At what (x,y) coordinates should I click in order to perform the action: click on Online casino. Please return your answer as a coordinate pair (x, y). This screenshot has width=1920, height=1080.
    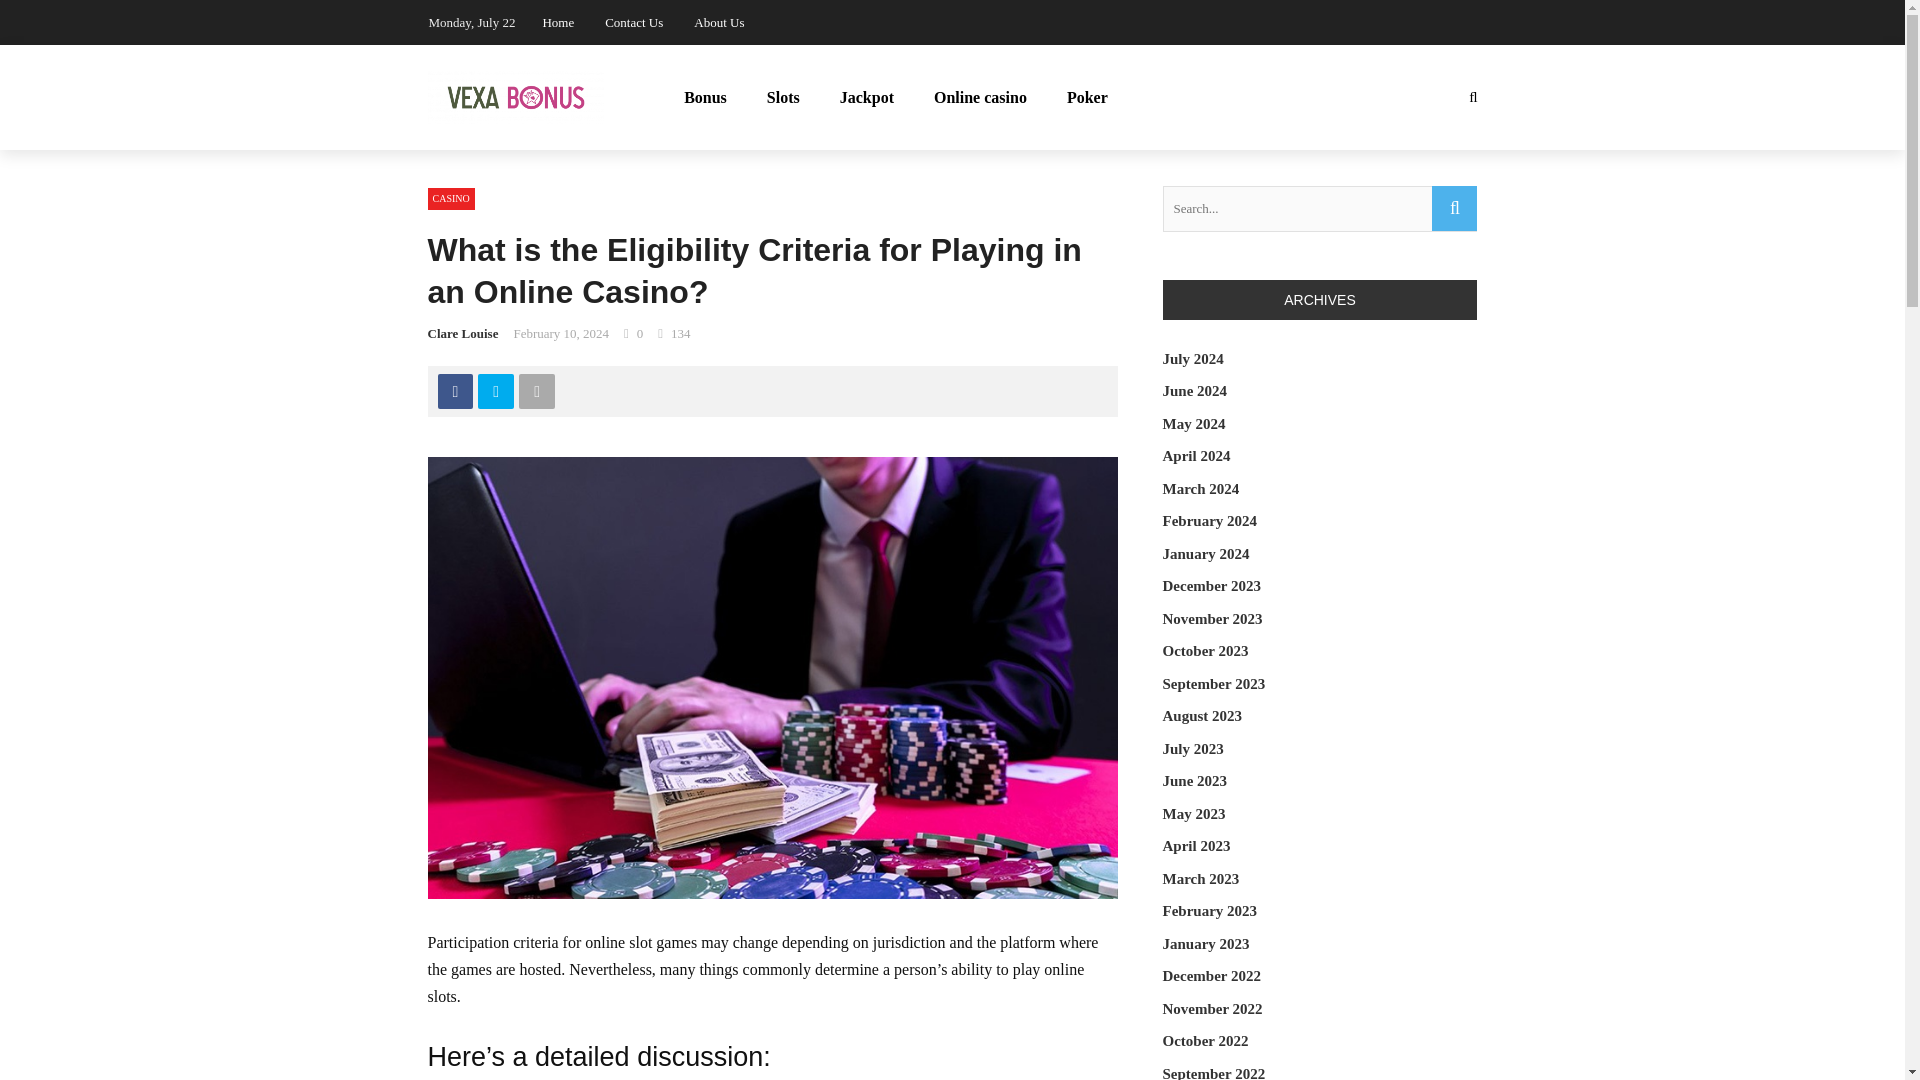
    Looking at the image, I should click on (980, 98).